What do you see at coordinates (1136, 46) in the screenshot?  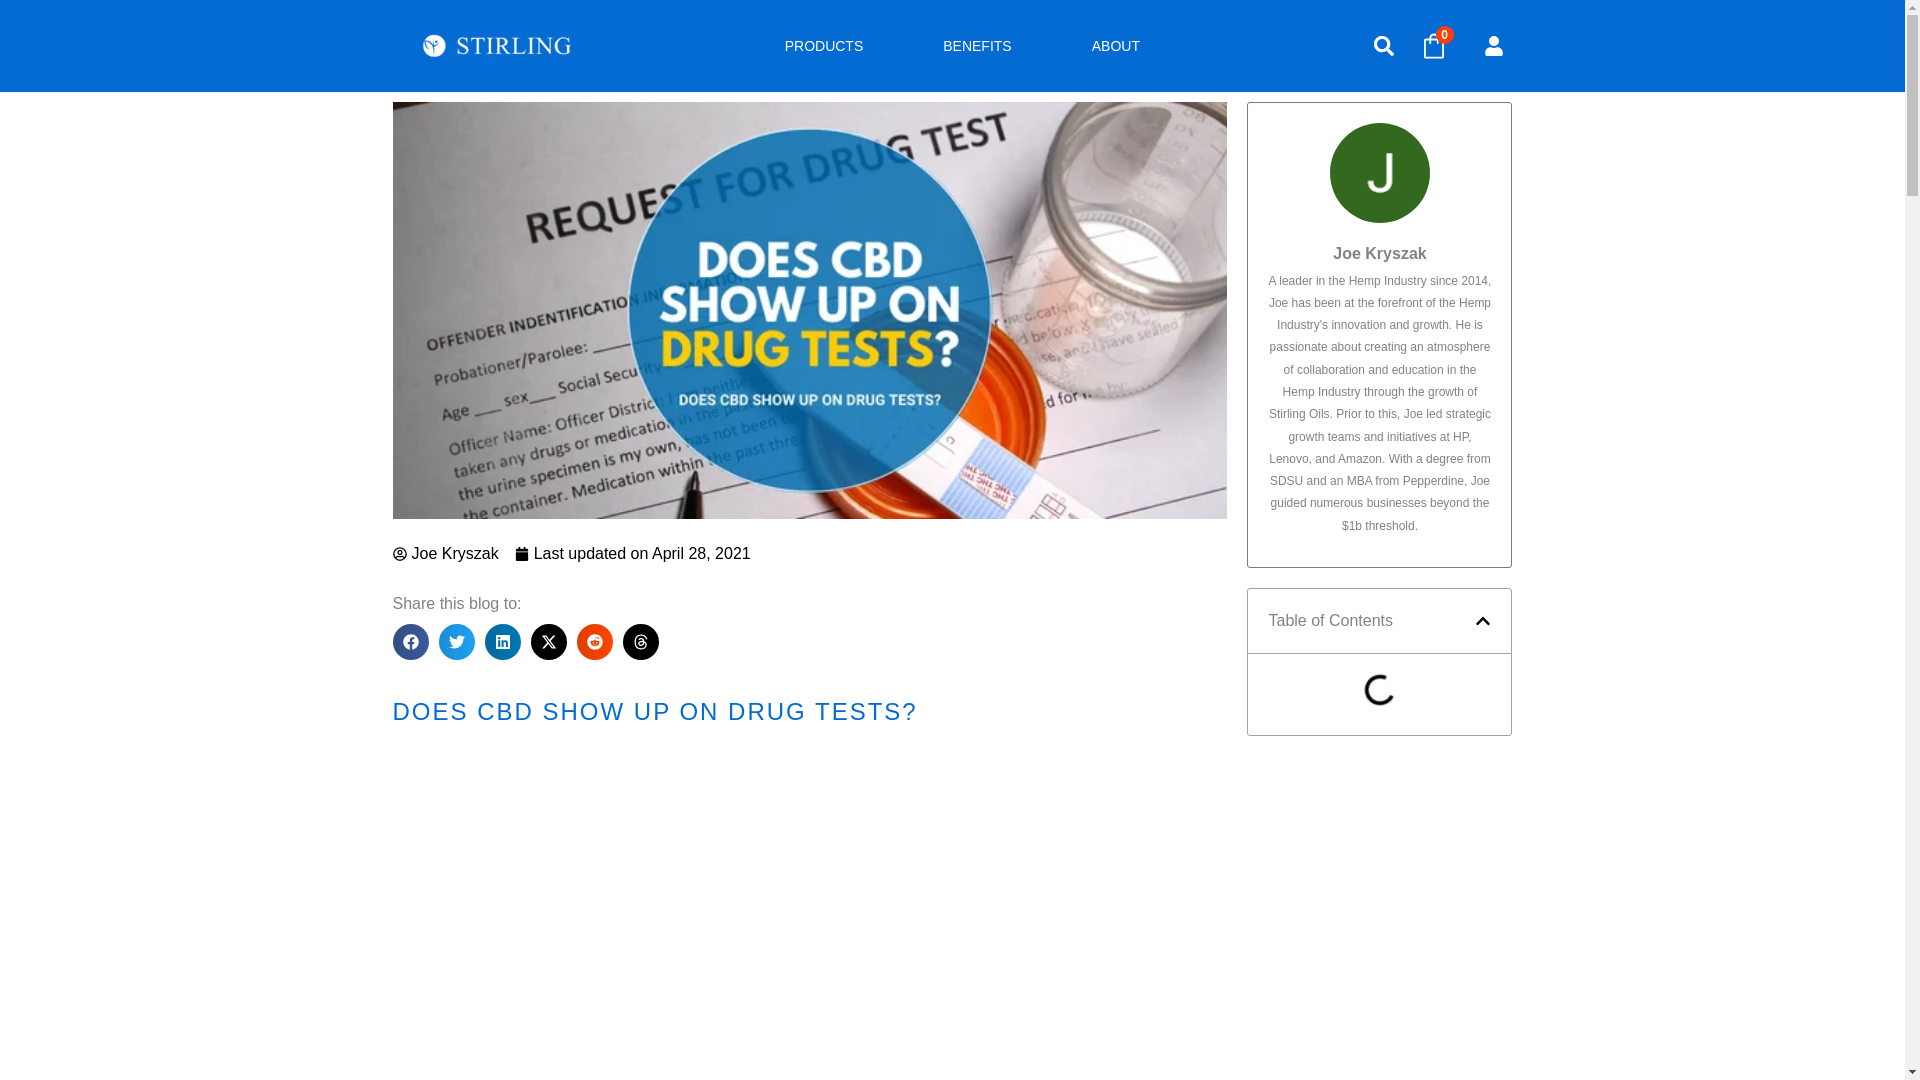 I see `ABOUT` at bounding box center [1136, 46].